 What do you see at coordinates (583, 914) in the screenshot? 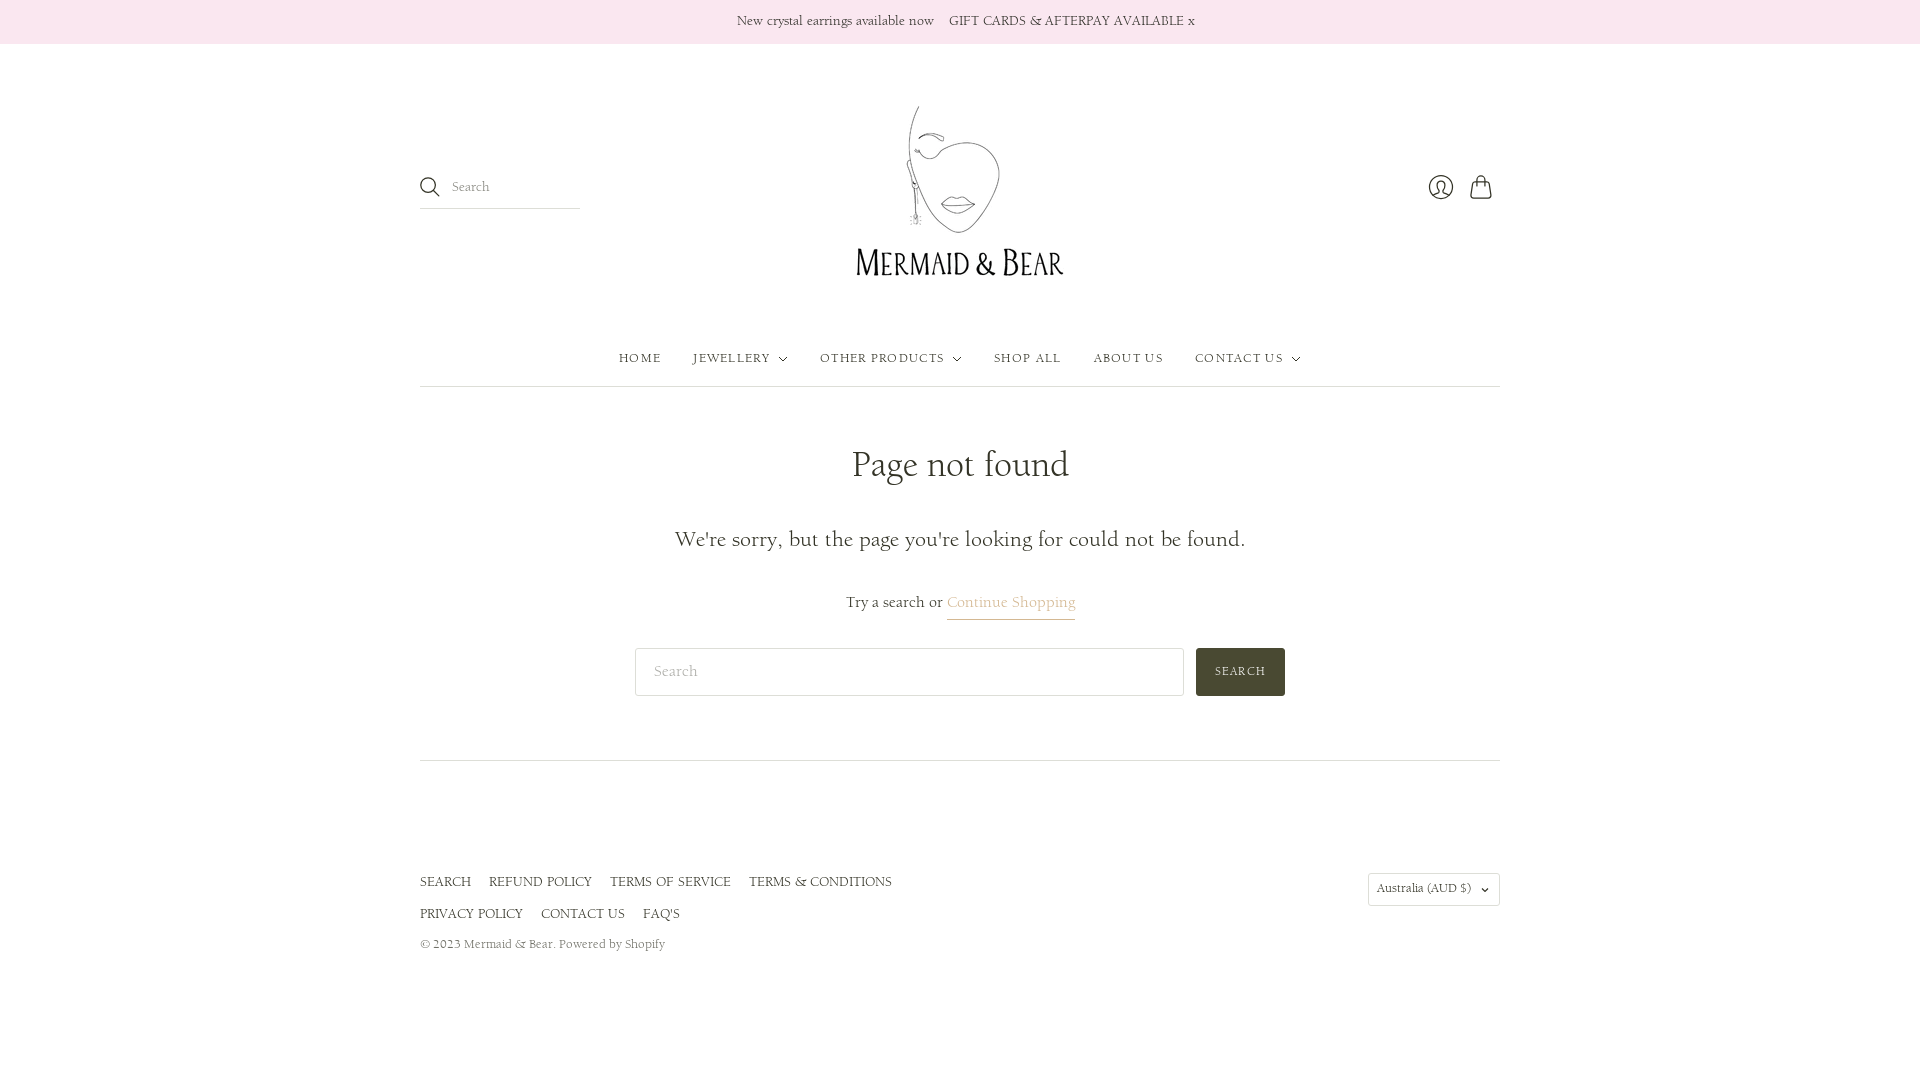
I see `CONTACT US` at bounding box center [583, 914].